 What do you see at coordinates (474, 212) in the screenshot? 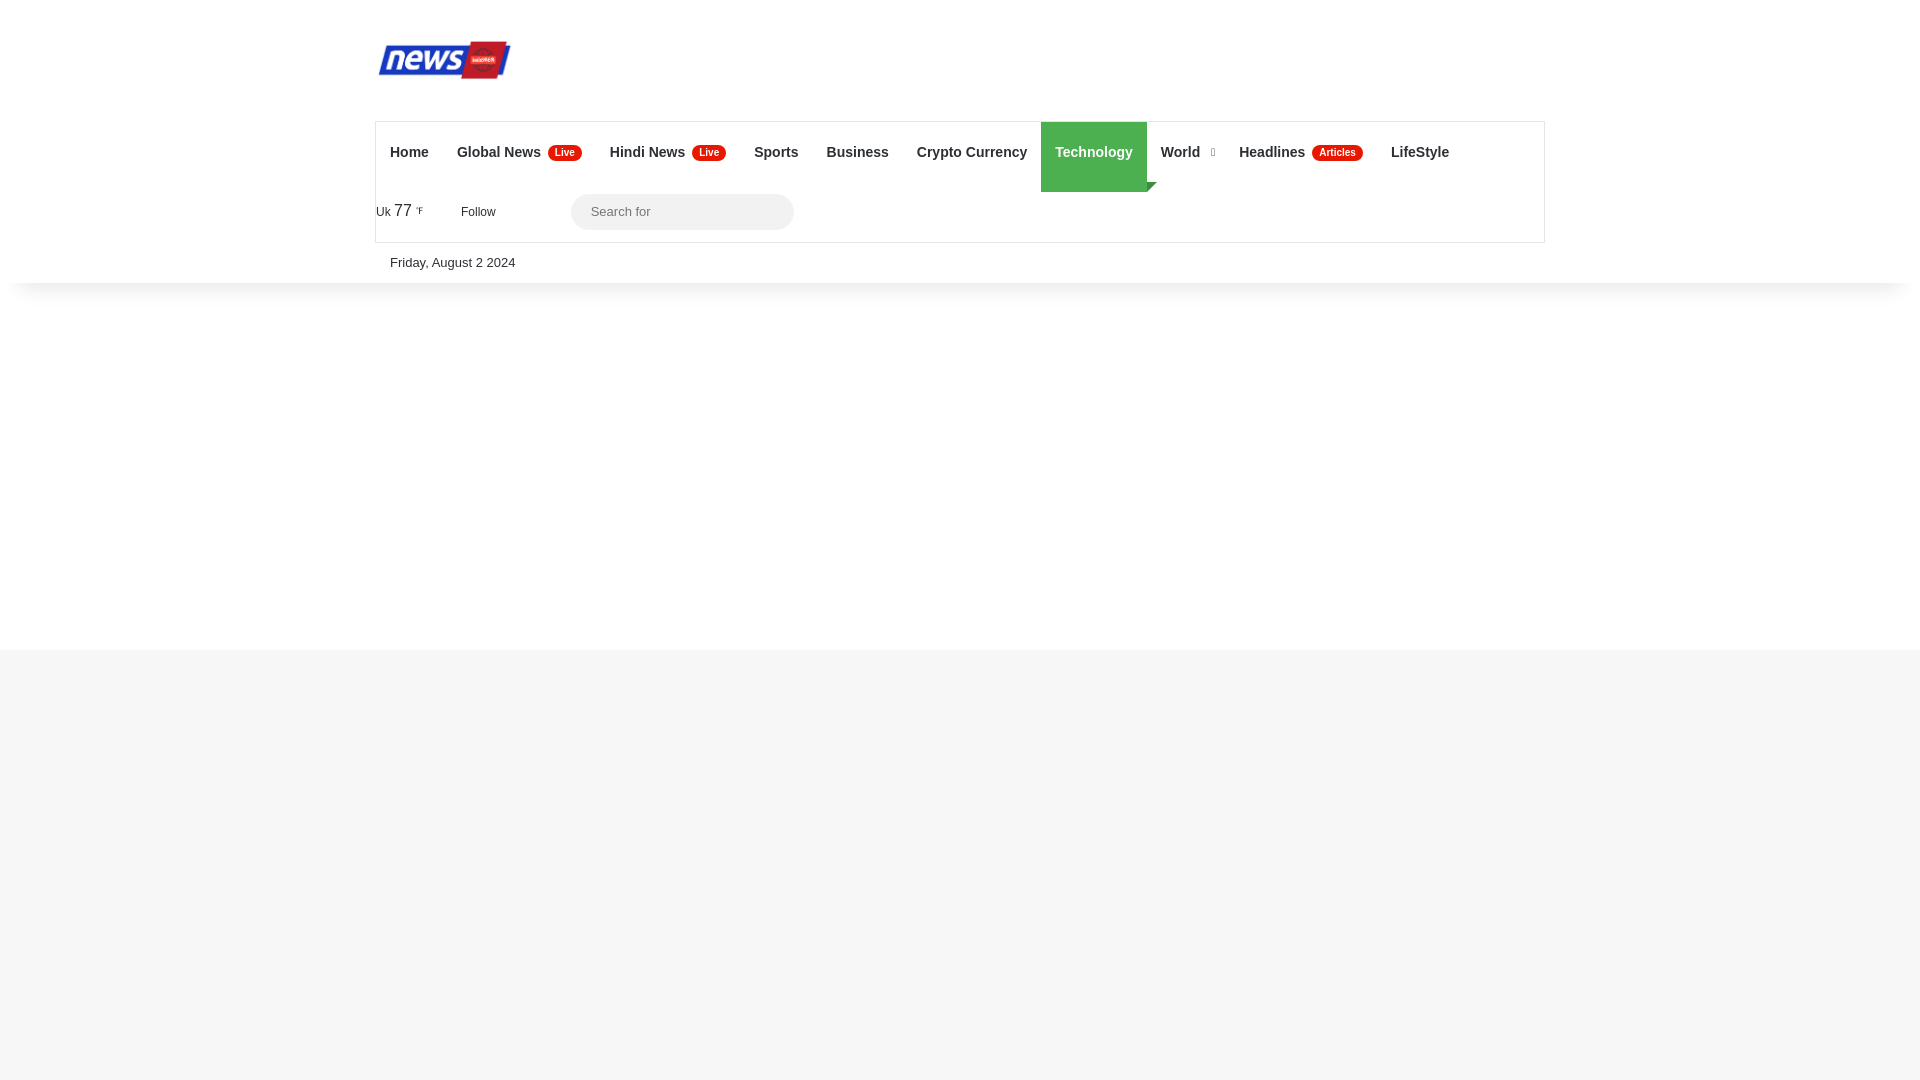
I see `Follow` at bounding box center [474, 212].